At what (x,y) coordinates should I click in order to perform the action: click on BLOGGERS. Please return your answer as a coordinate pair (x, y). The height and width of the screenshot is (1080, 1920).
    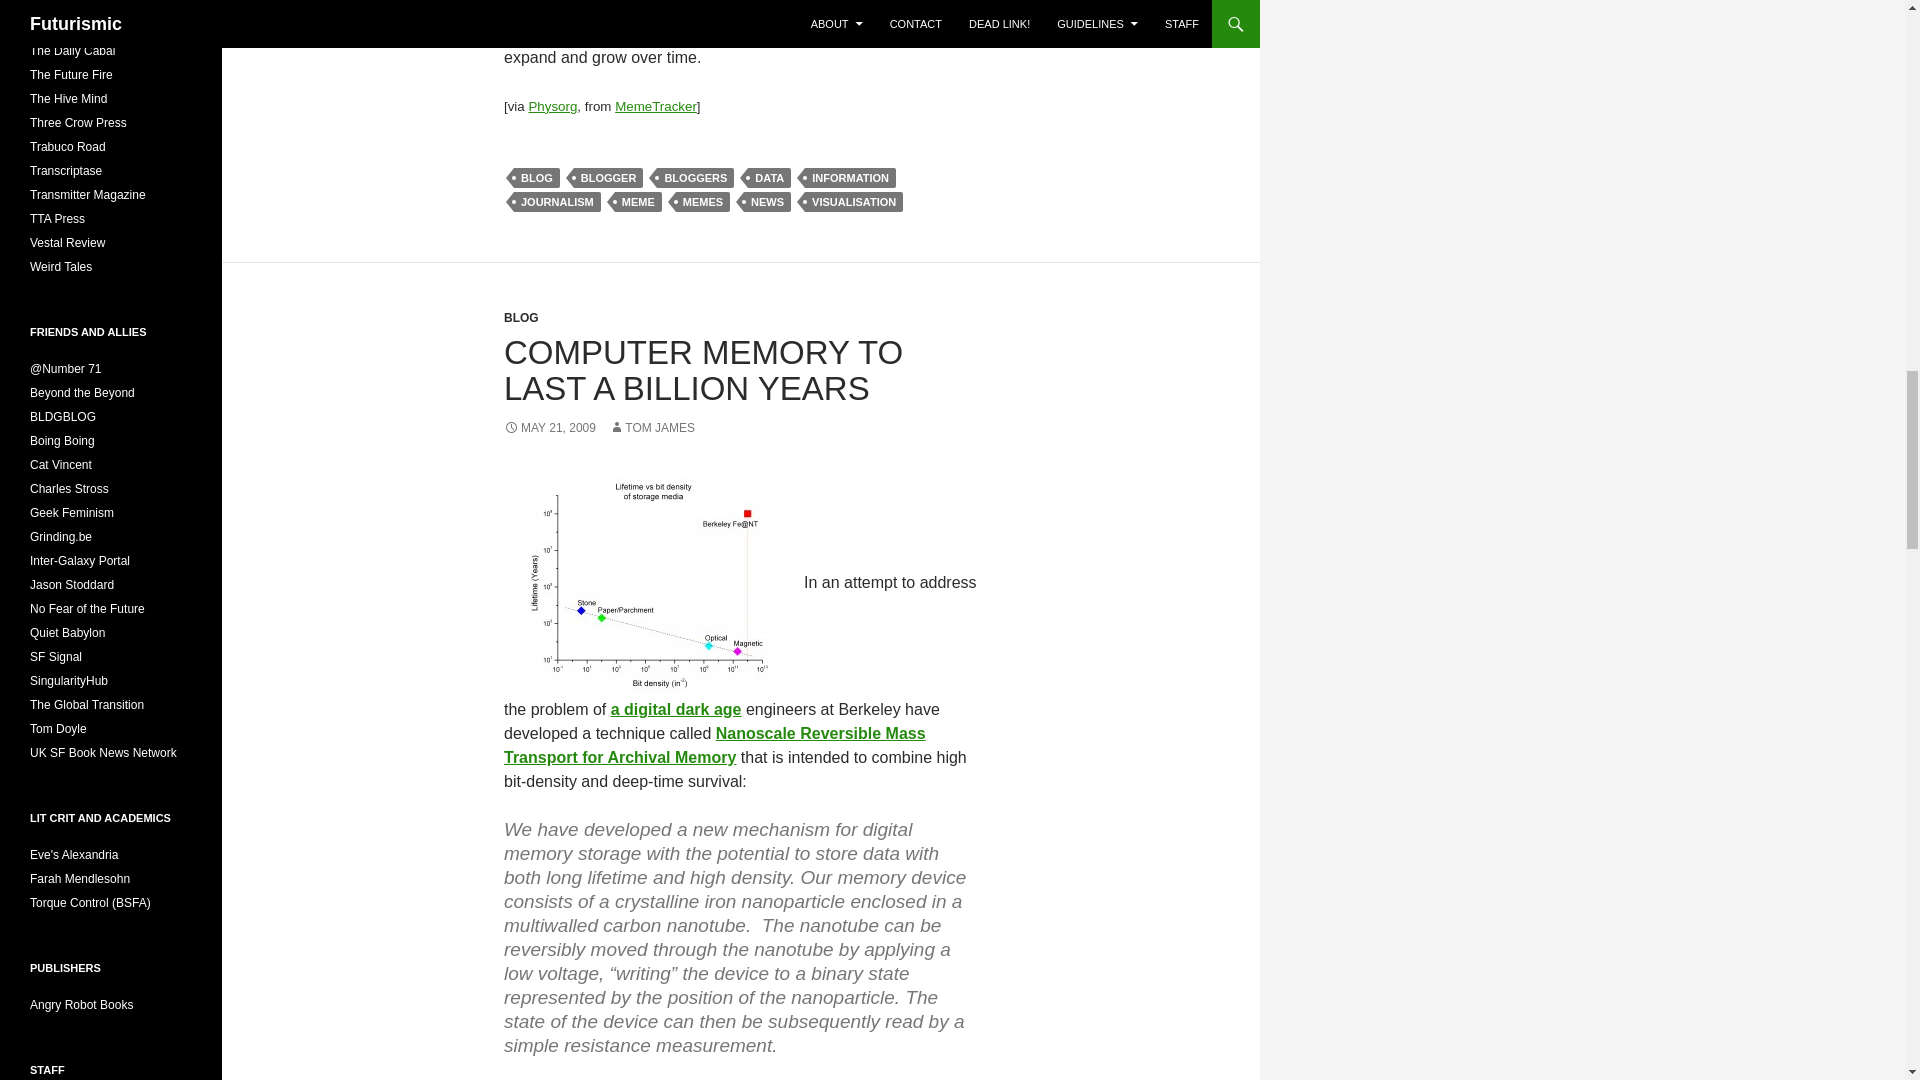
    Looking at the image, I should click on (694, 178).